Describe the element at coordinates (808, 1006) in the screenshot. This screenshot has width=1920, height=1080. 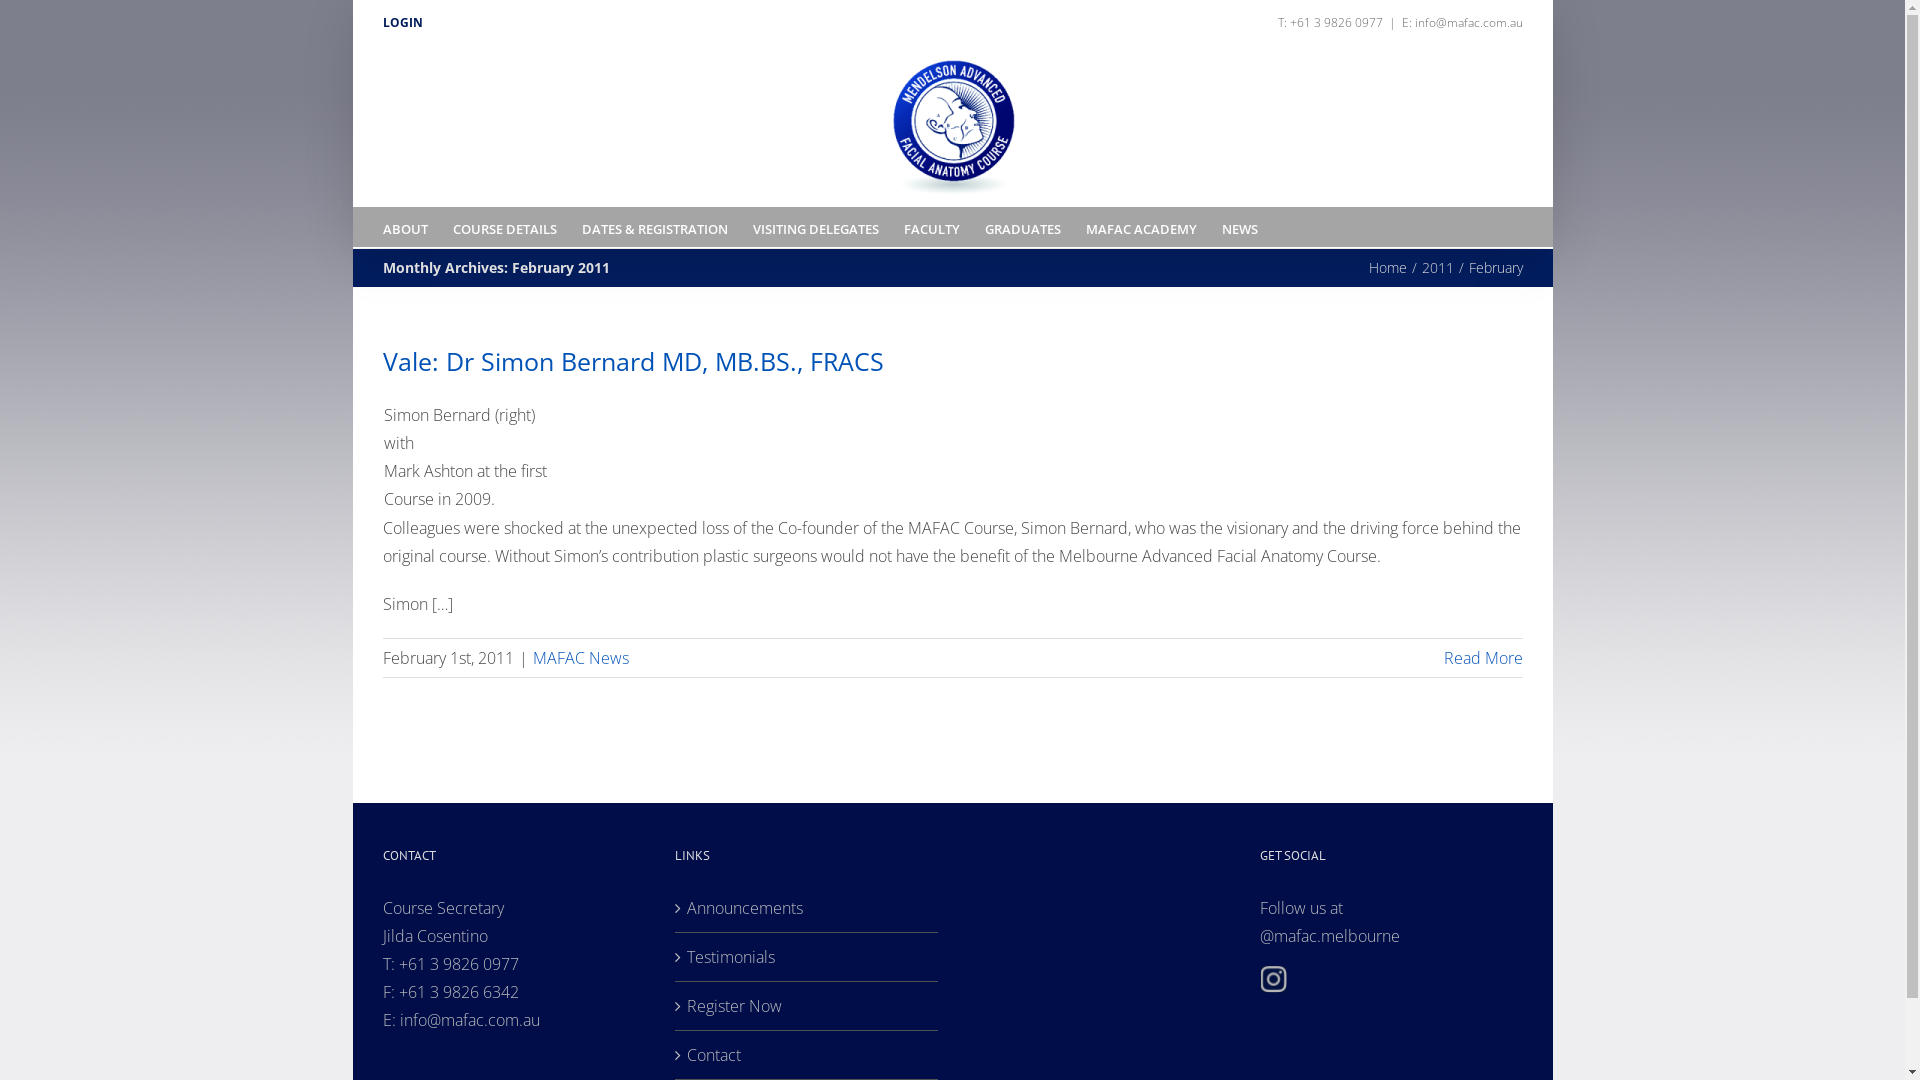
I see `Register Now` at that location.